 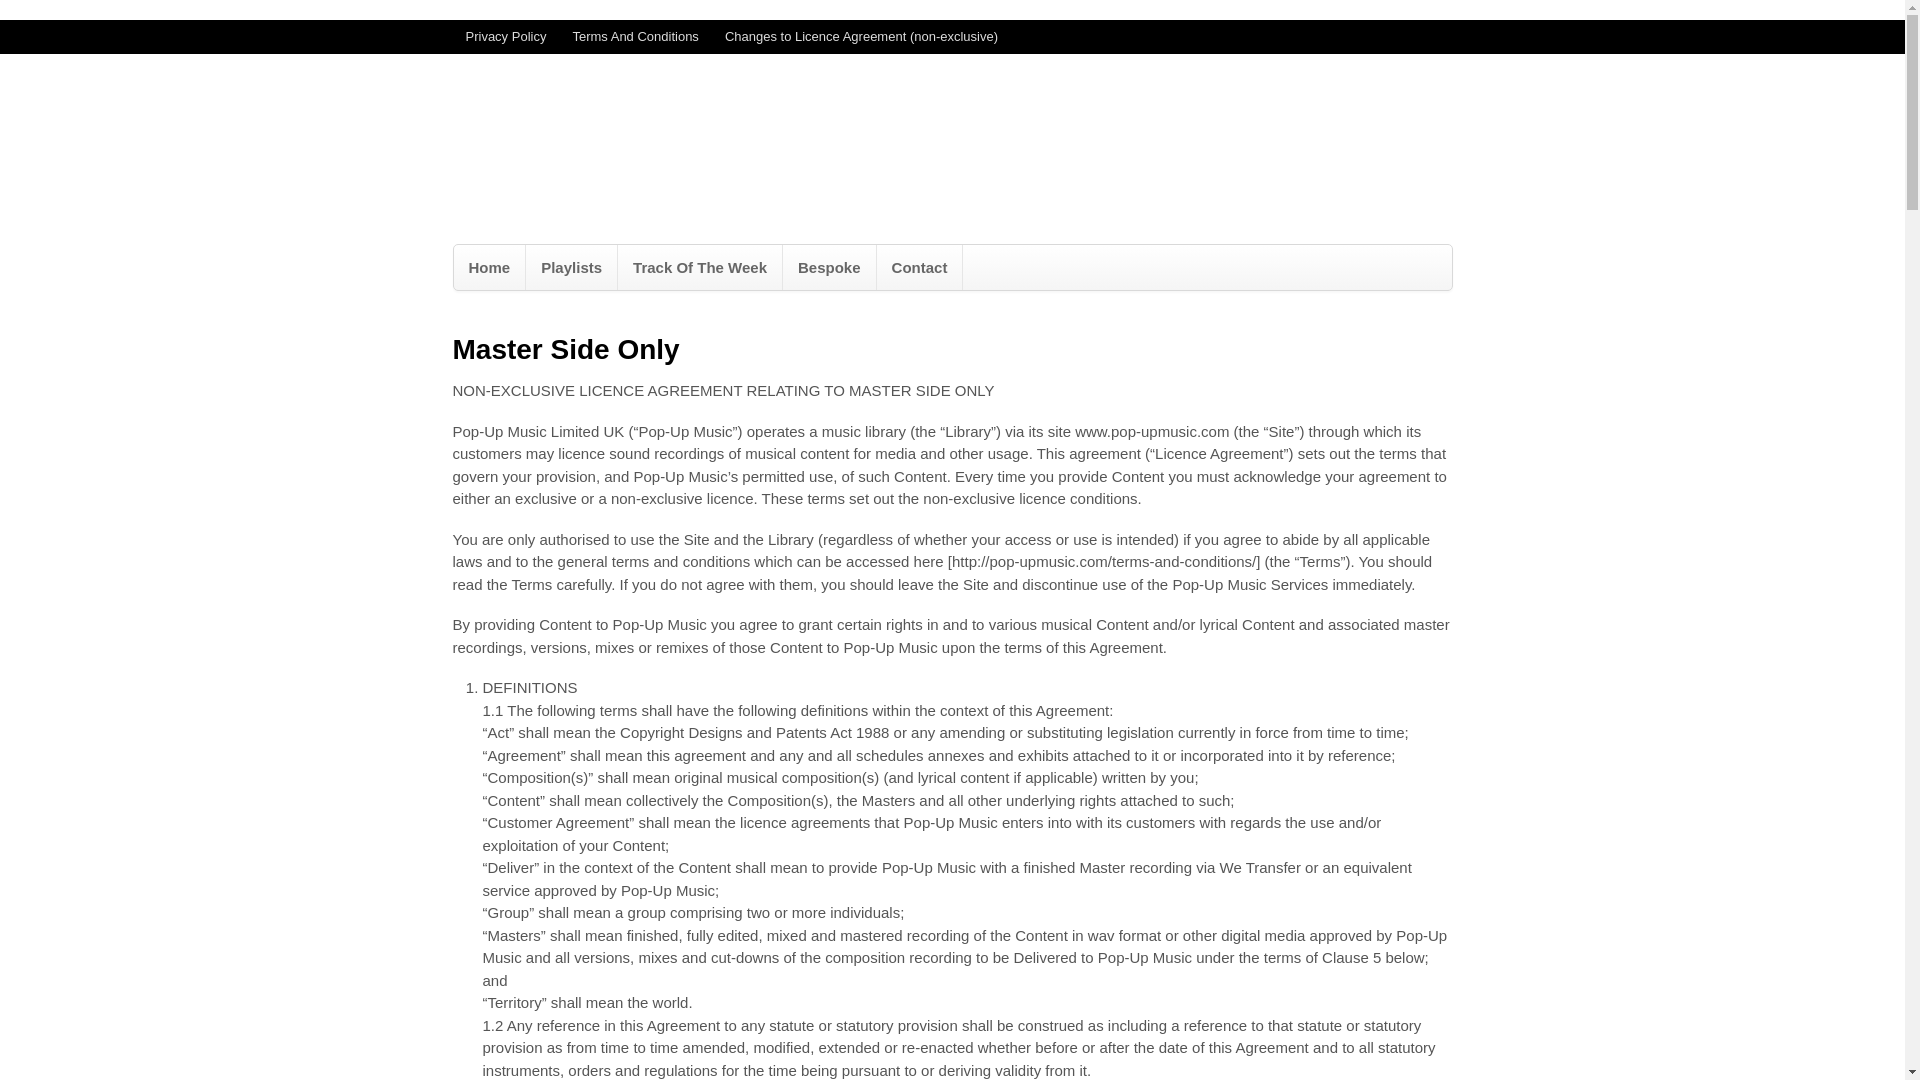 I want to click on Contact, so click(x=920, y=268).